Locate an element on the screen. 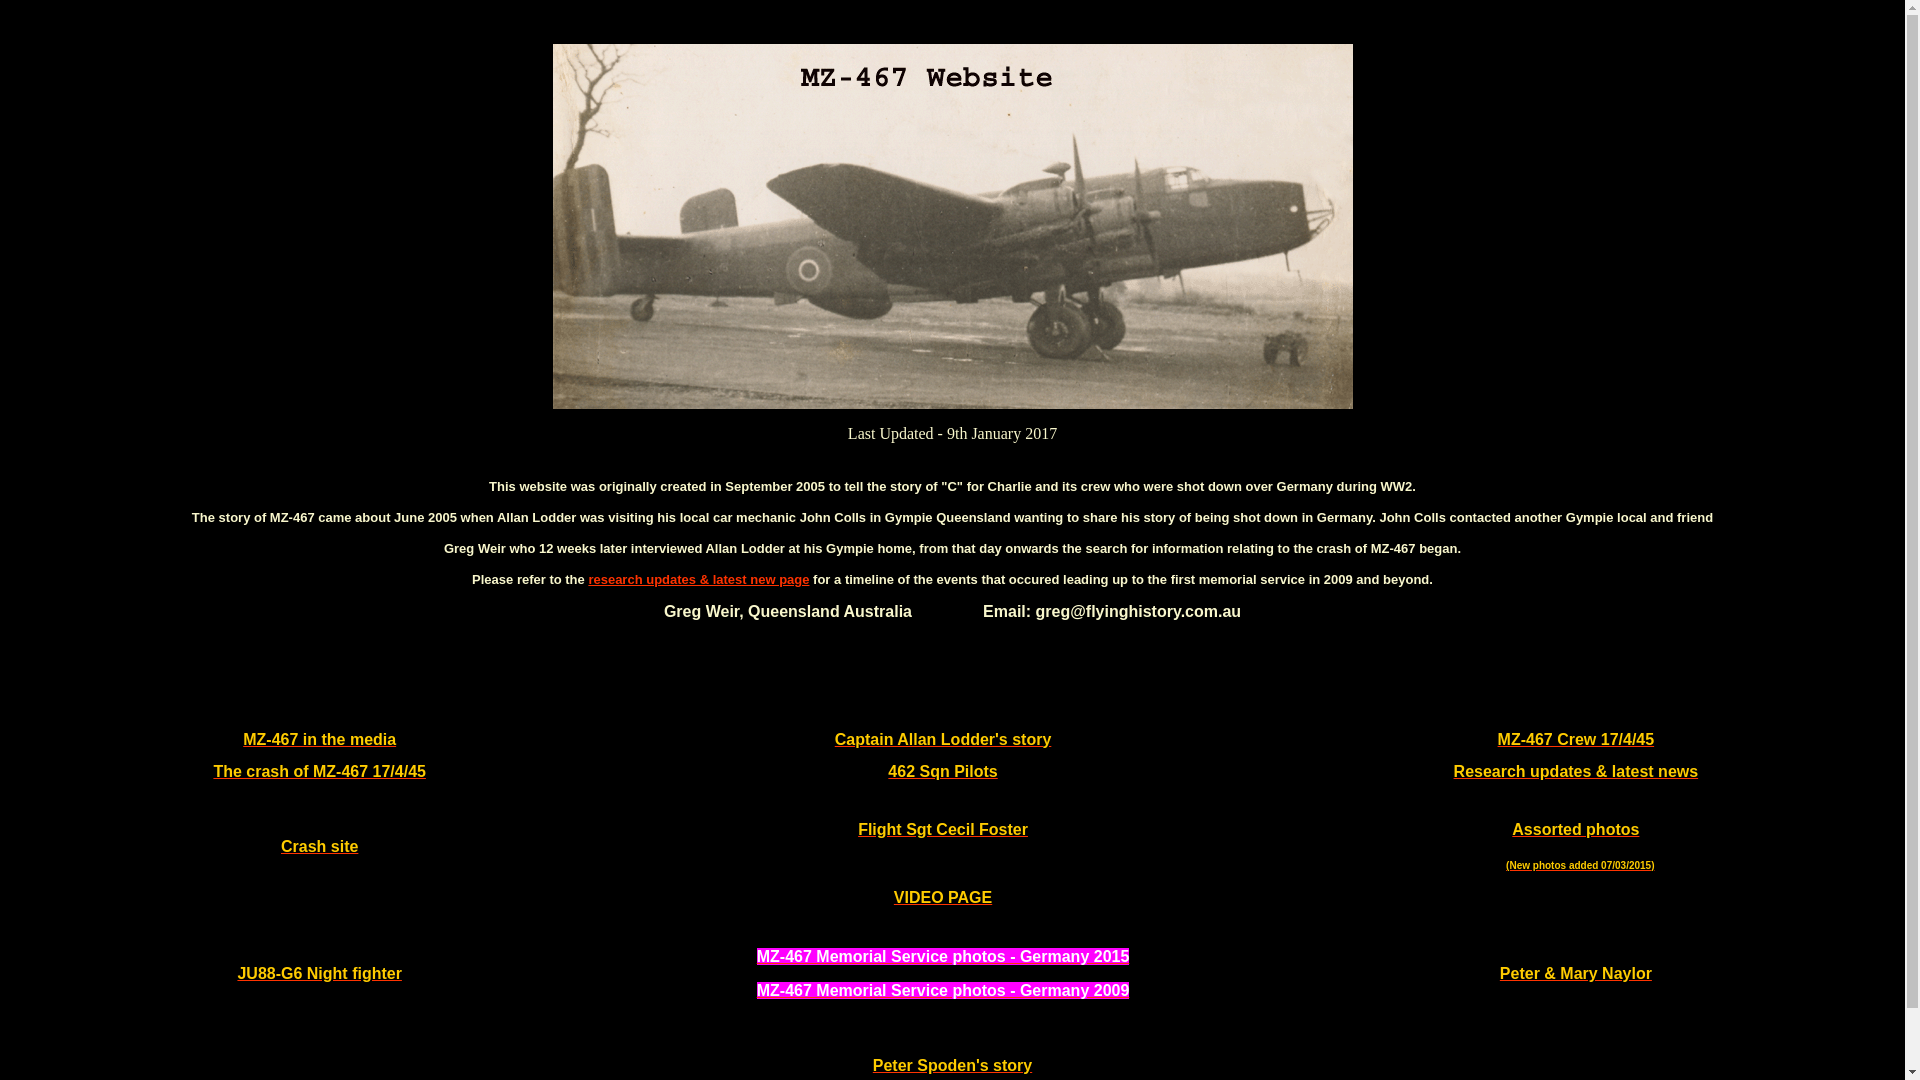 The image size is (1920, 1080). Flight Sgt Cecil Foster is located at coordinates (943, 830).